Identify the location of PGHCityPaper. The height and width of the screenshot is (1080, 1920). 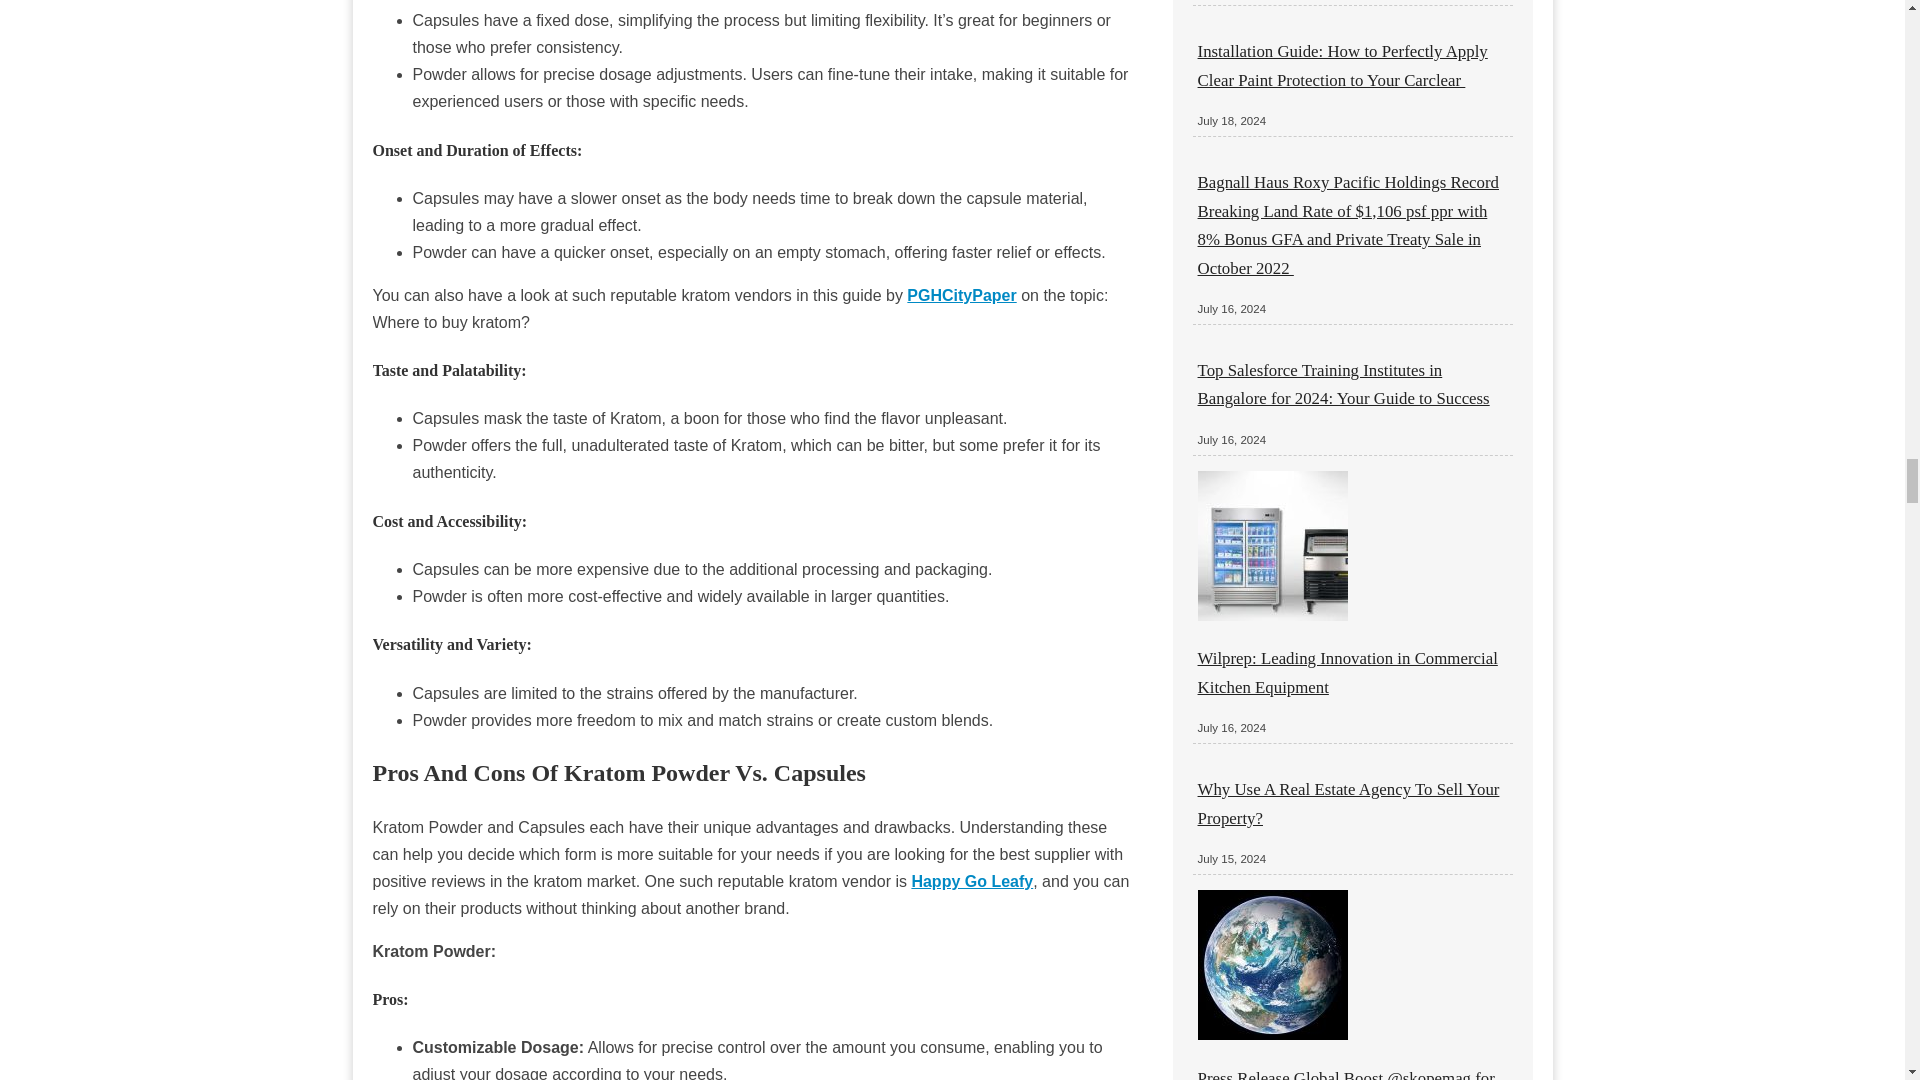
(960, 295).